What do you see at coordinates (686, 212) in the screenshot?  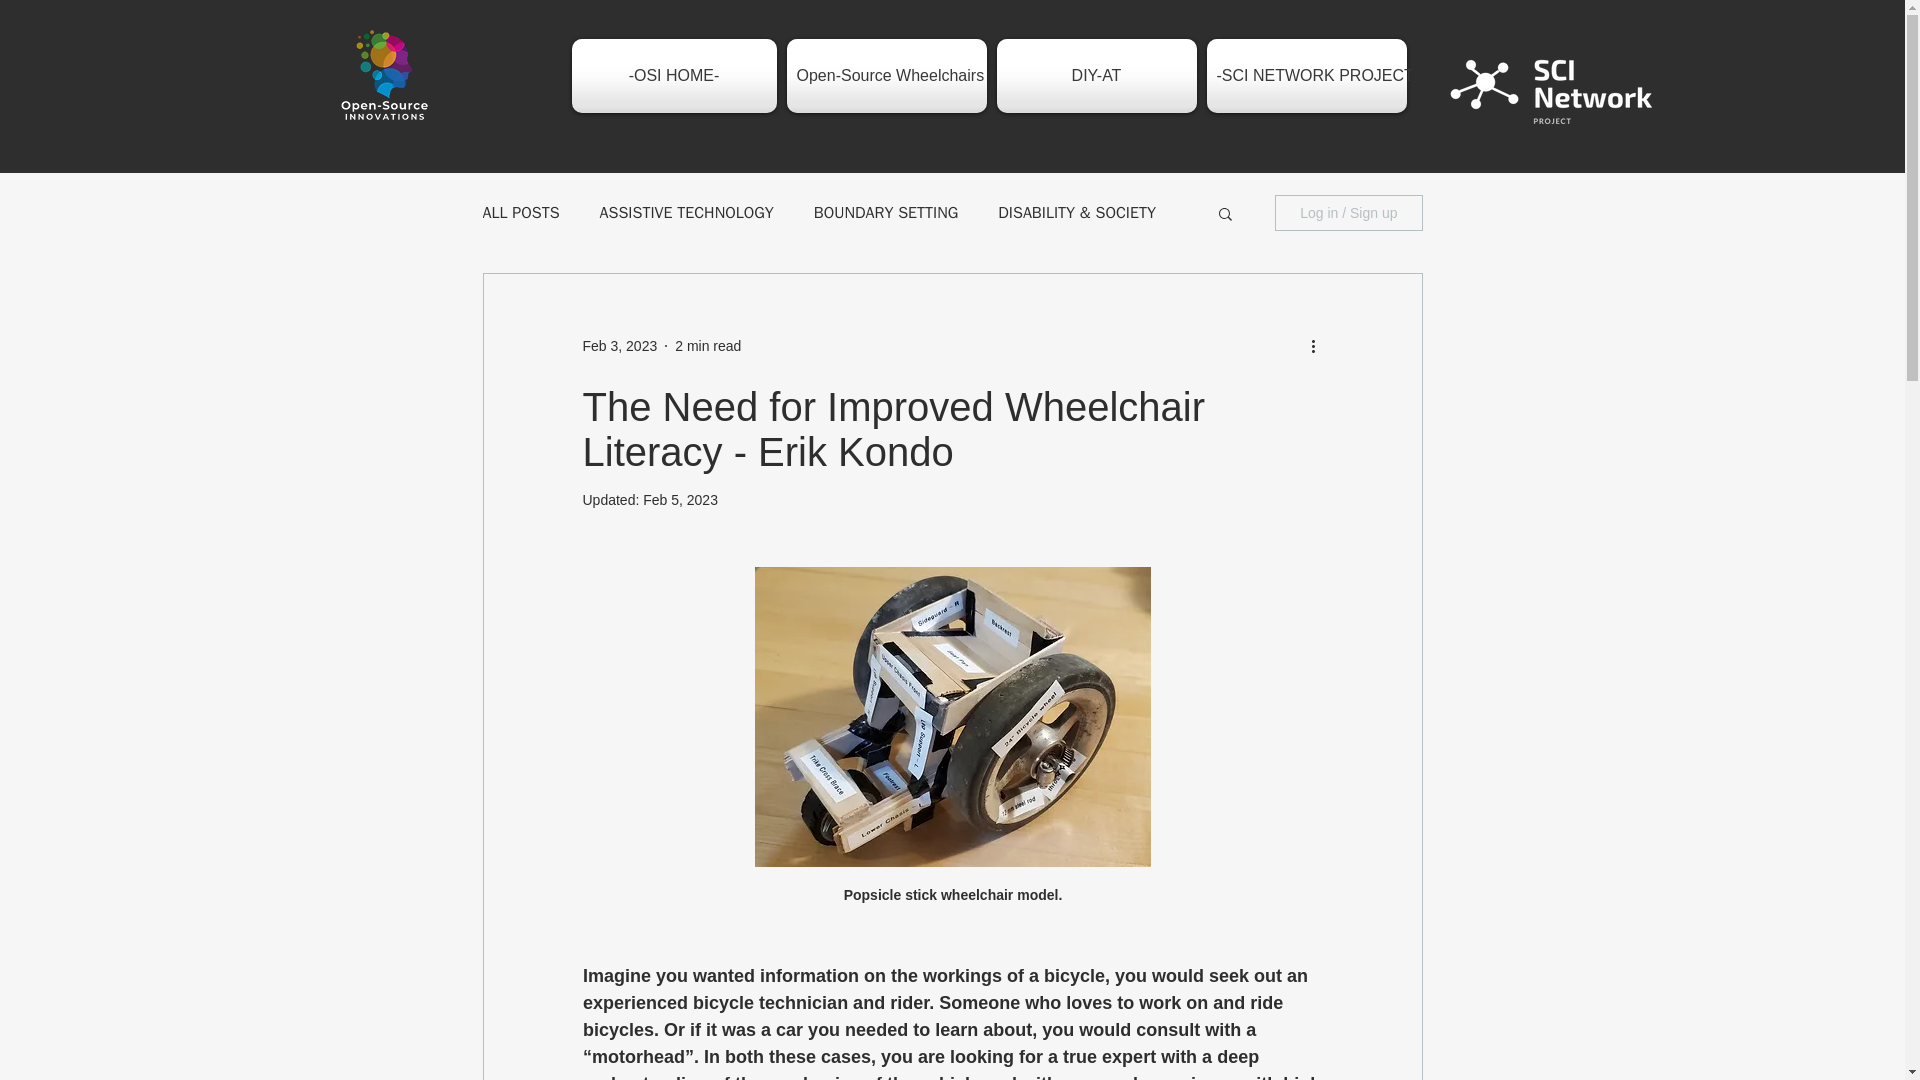 I see `ASSISTIVE TECHNOLOGY` at bounding box center [686, 212].